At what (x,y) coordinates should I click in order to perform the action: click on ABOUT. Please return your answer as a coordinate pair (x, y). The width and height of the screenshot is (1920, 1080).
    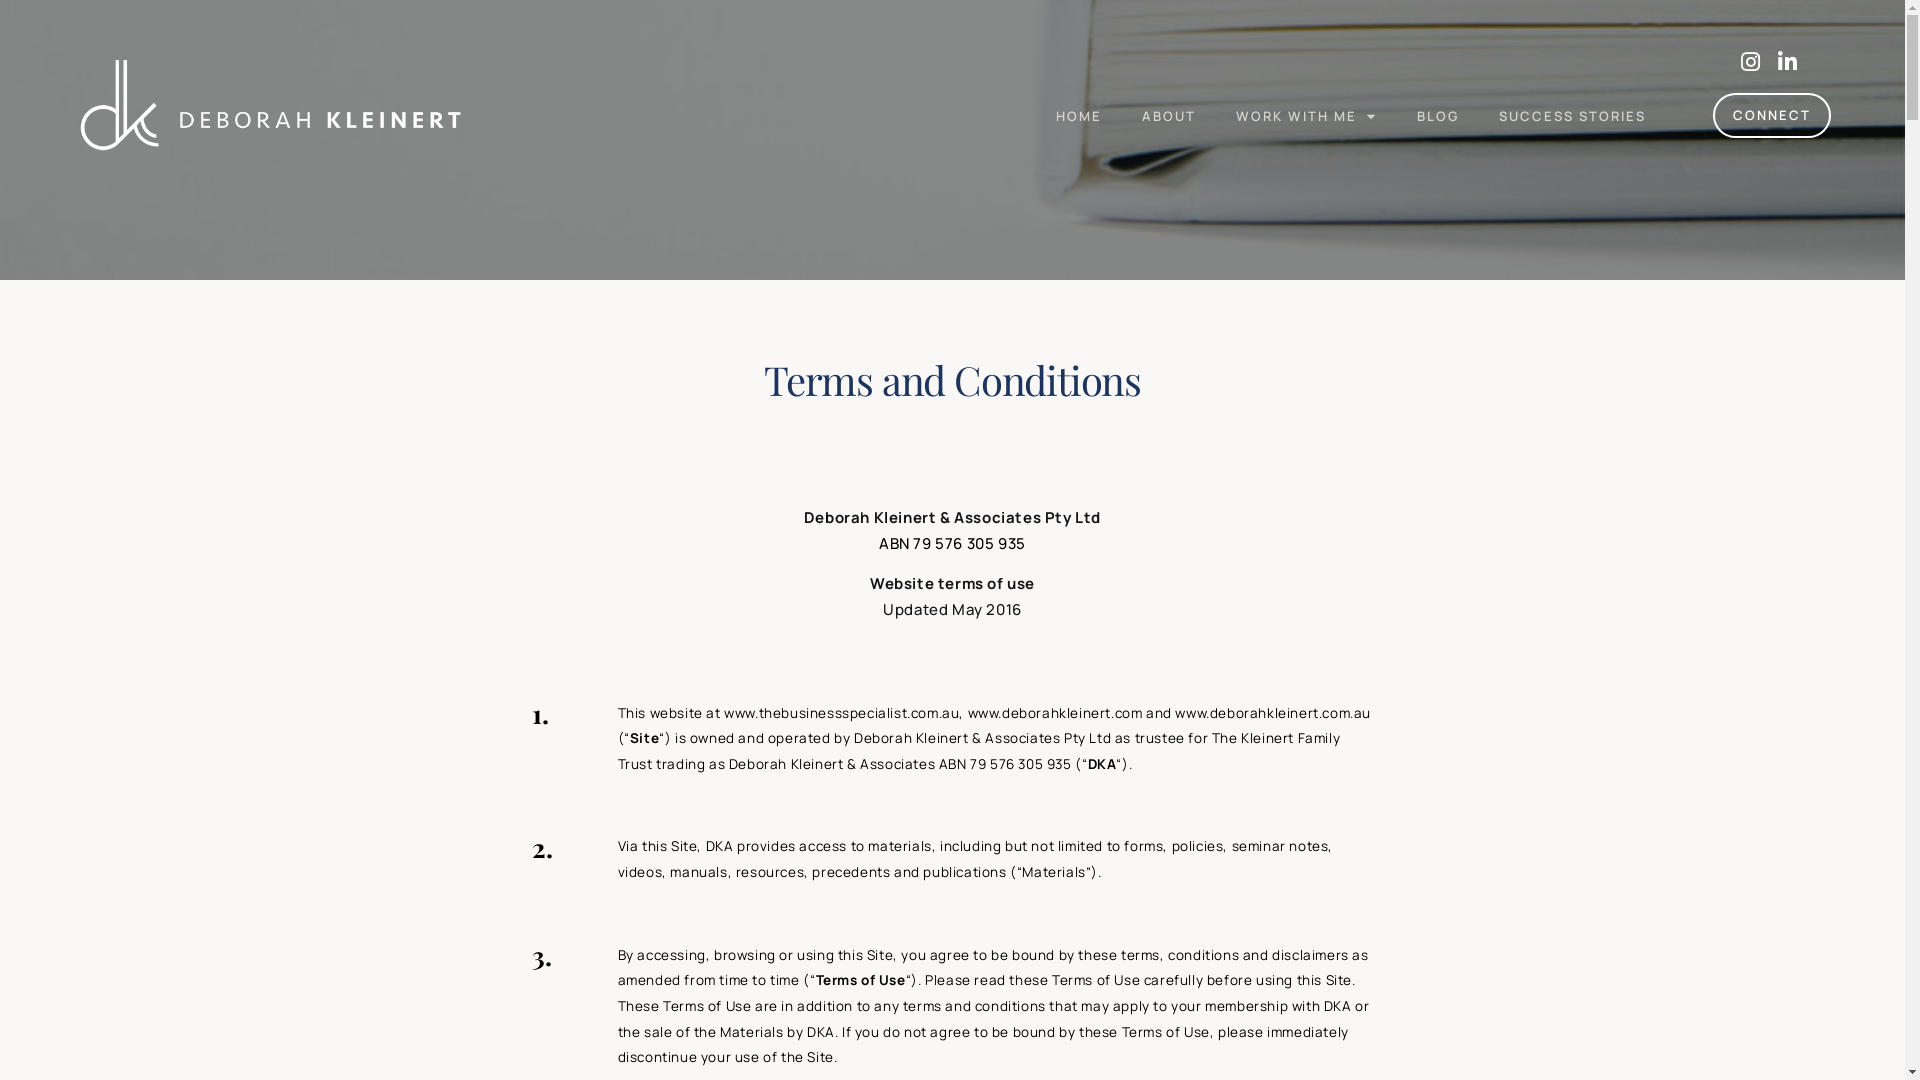
    Looking at the image, I should click on (1169, 117).